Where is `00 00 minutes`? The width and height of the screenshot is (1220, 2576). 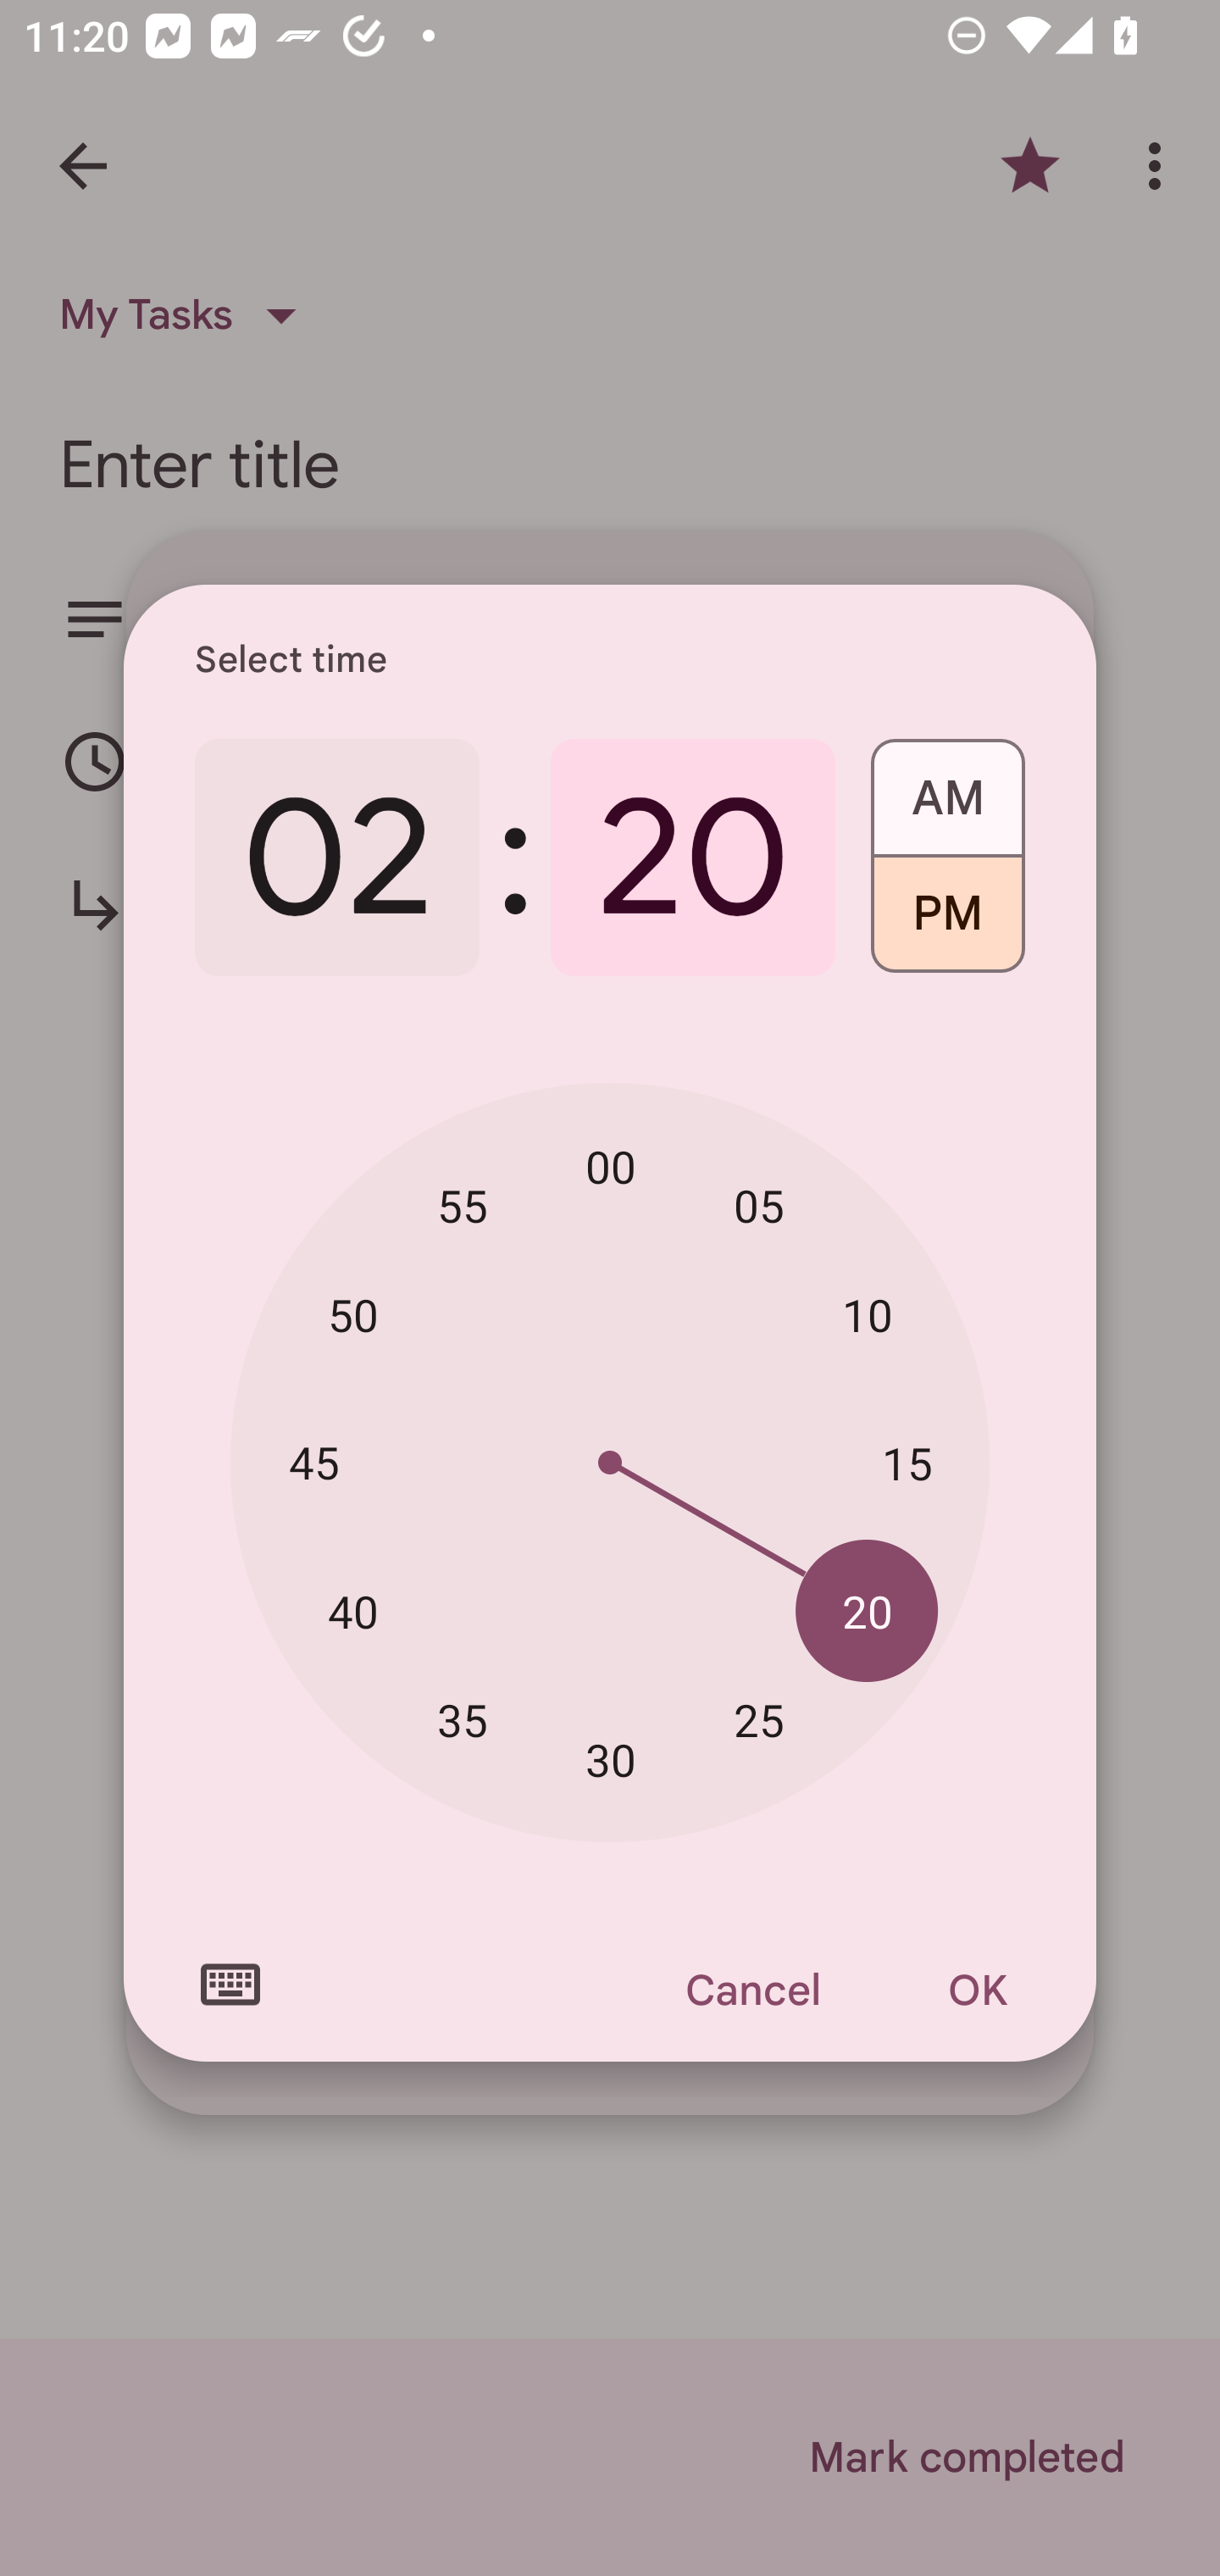 00 00 minutes is located at coordinates (610, 1167).